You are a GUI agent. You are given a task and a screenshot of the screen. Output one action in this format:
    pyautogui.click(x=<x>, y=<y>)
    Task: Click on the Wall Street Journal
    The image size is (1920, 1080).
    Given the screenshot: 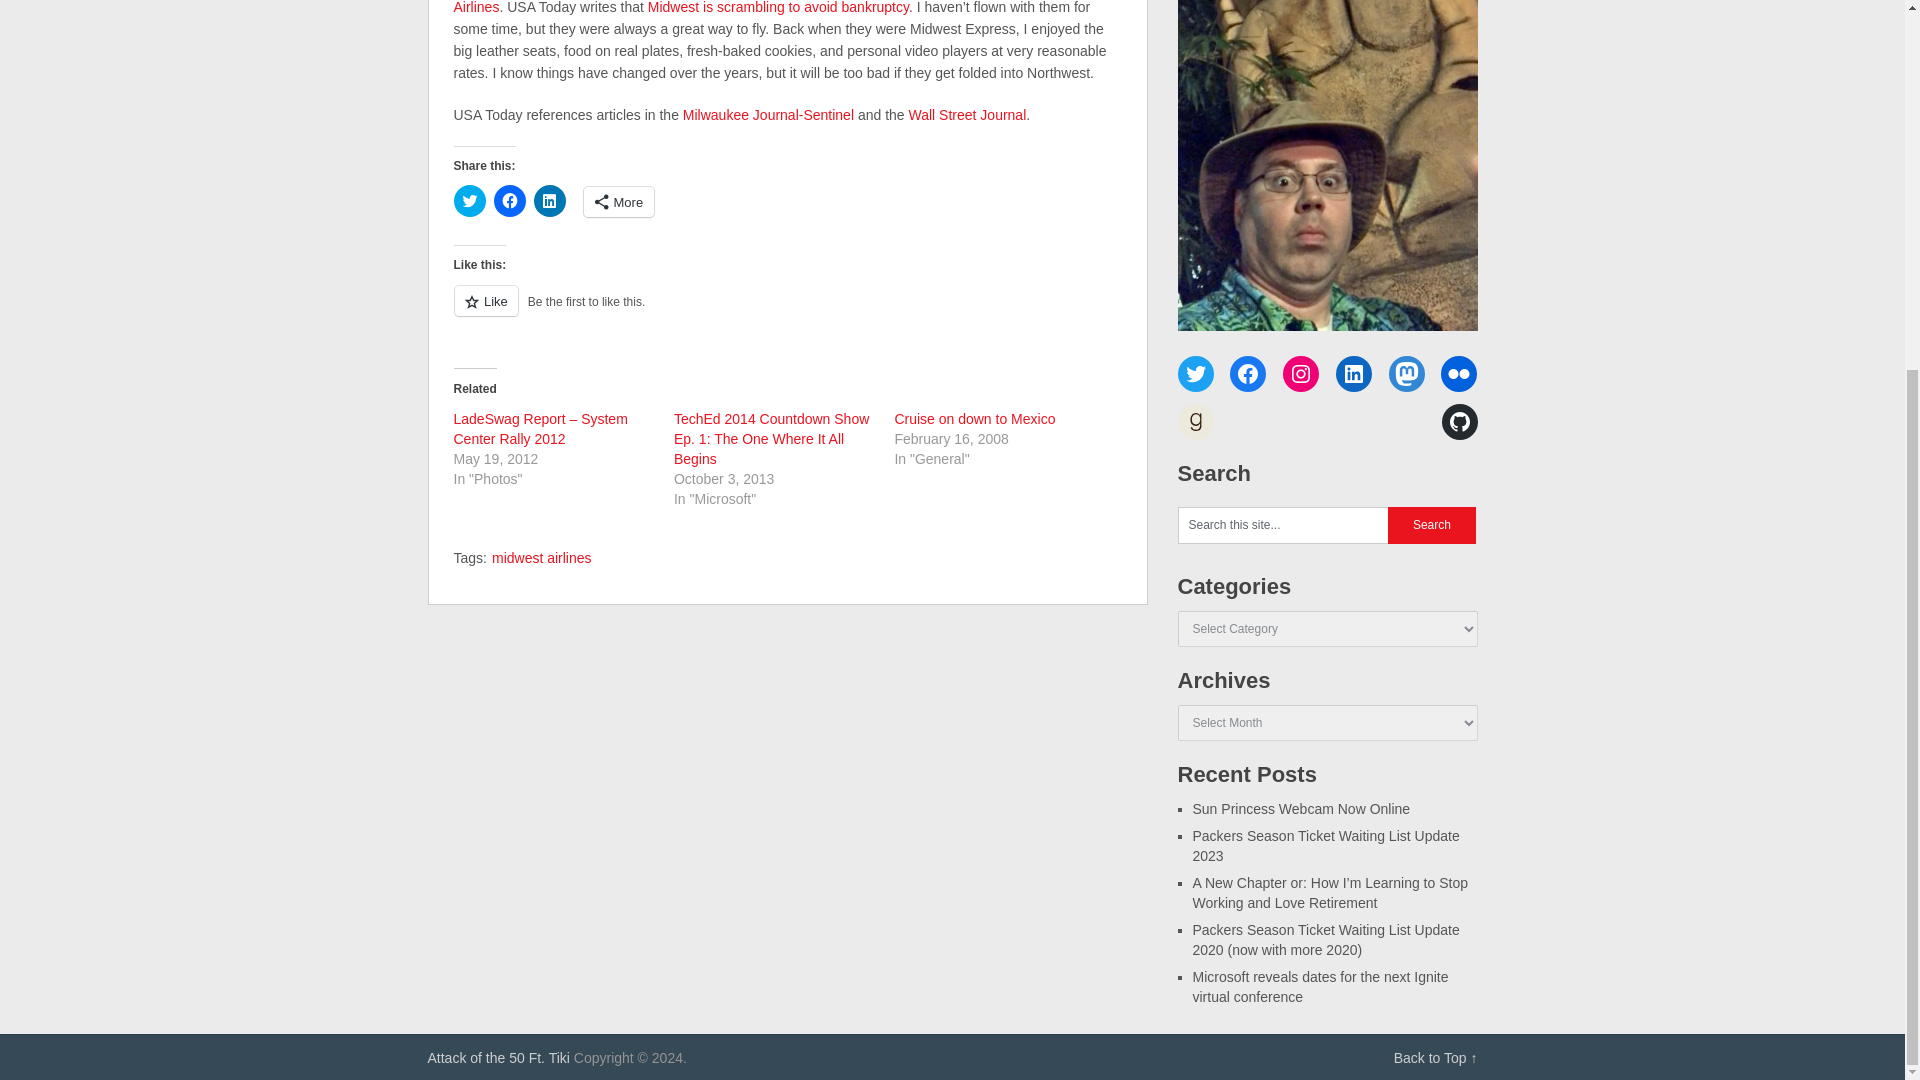 What is the action you would take?
    pyautogui.click(x=968, y=114)
    